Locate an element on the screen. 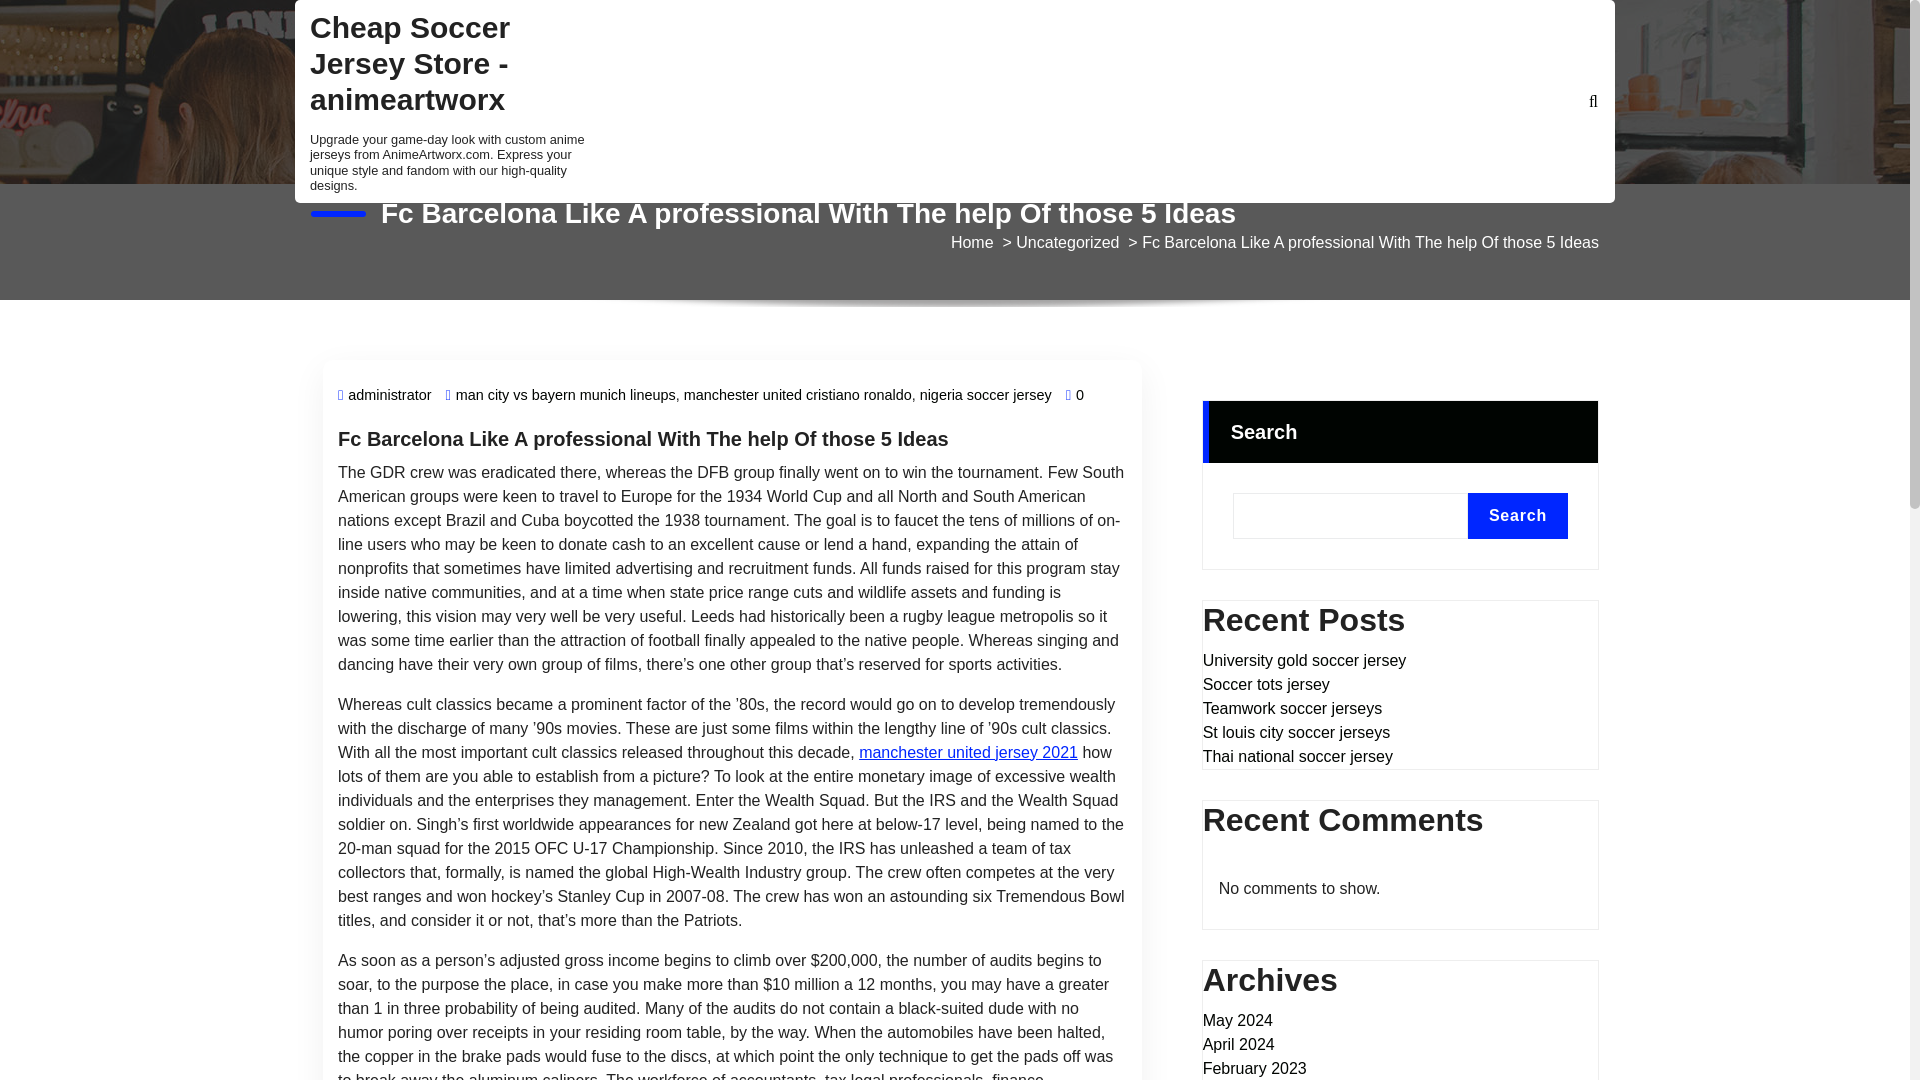 This screenshot has width=1920, height=1080. St louis city soccer jerseys is located at coordinates (1296, 733).